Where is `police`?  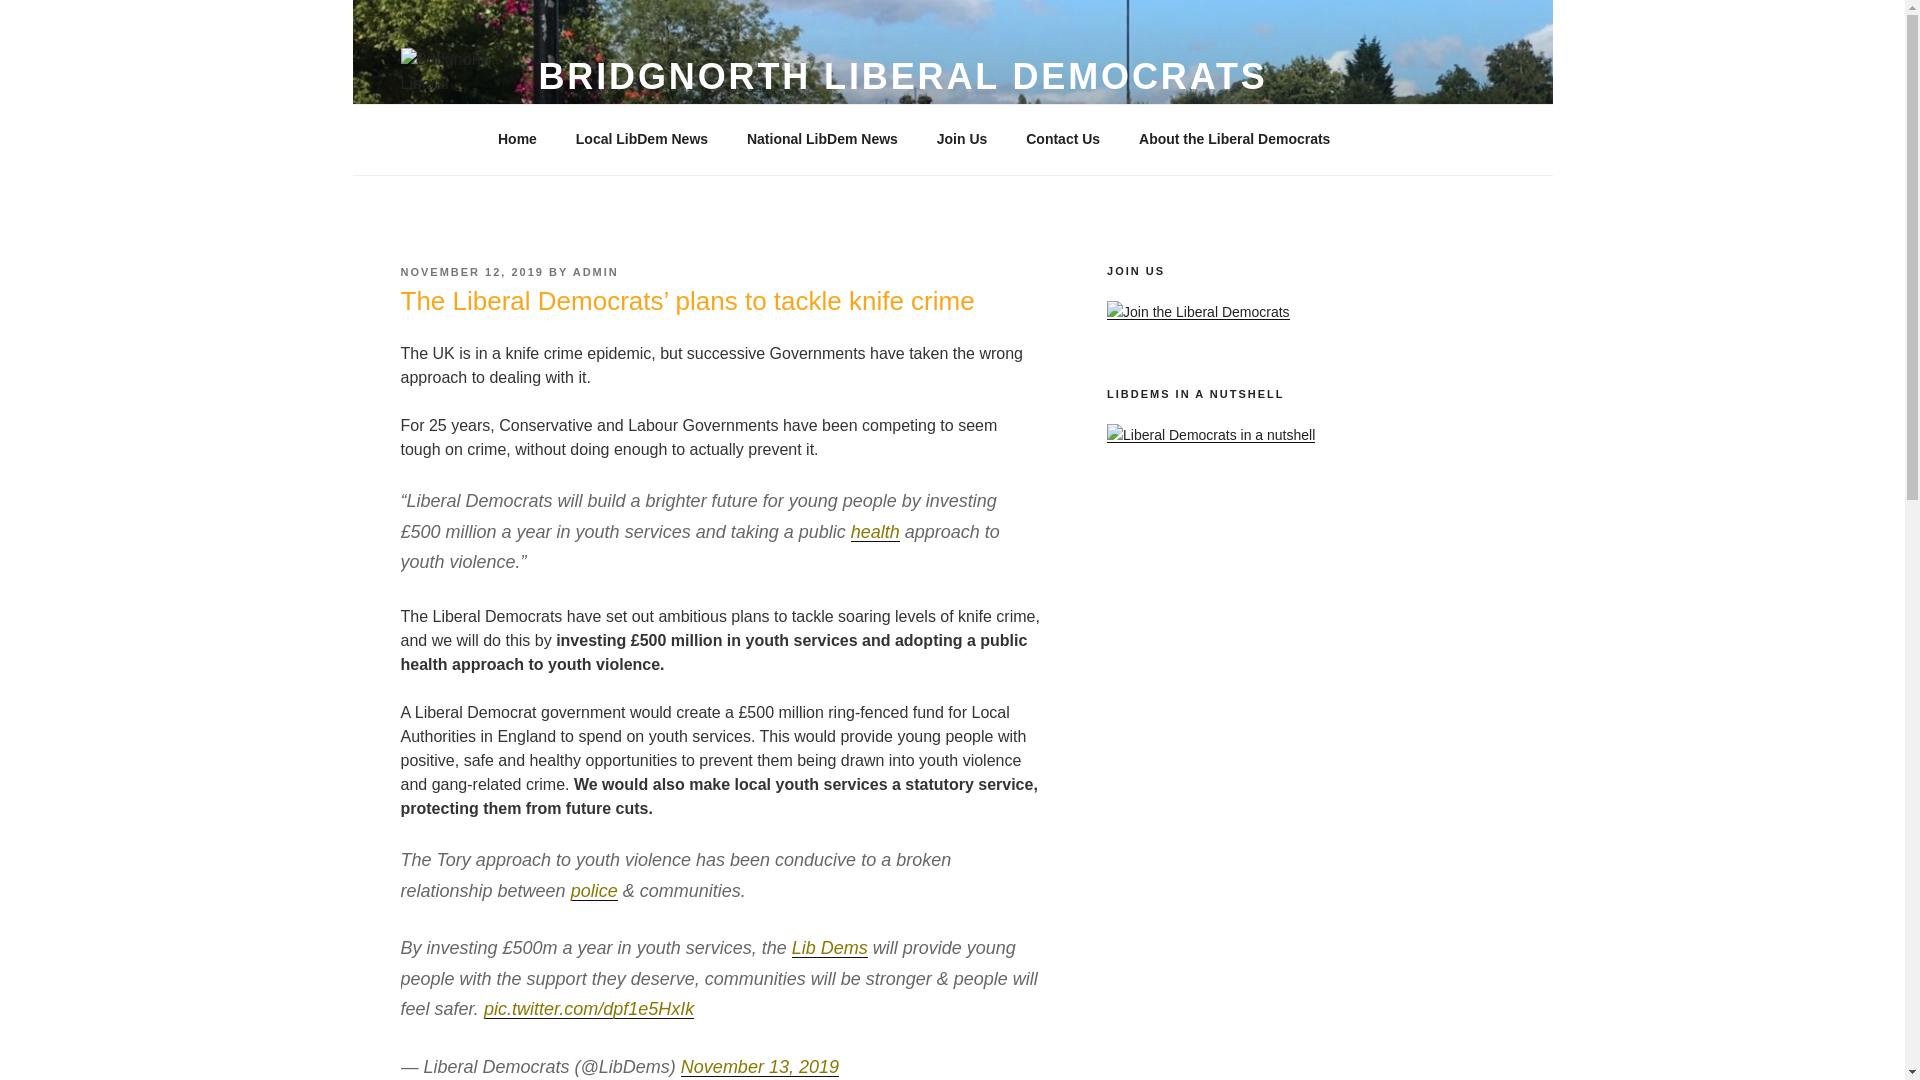
police is located at coordinates (594, 890).